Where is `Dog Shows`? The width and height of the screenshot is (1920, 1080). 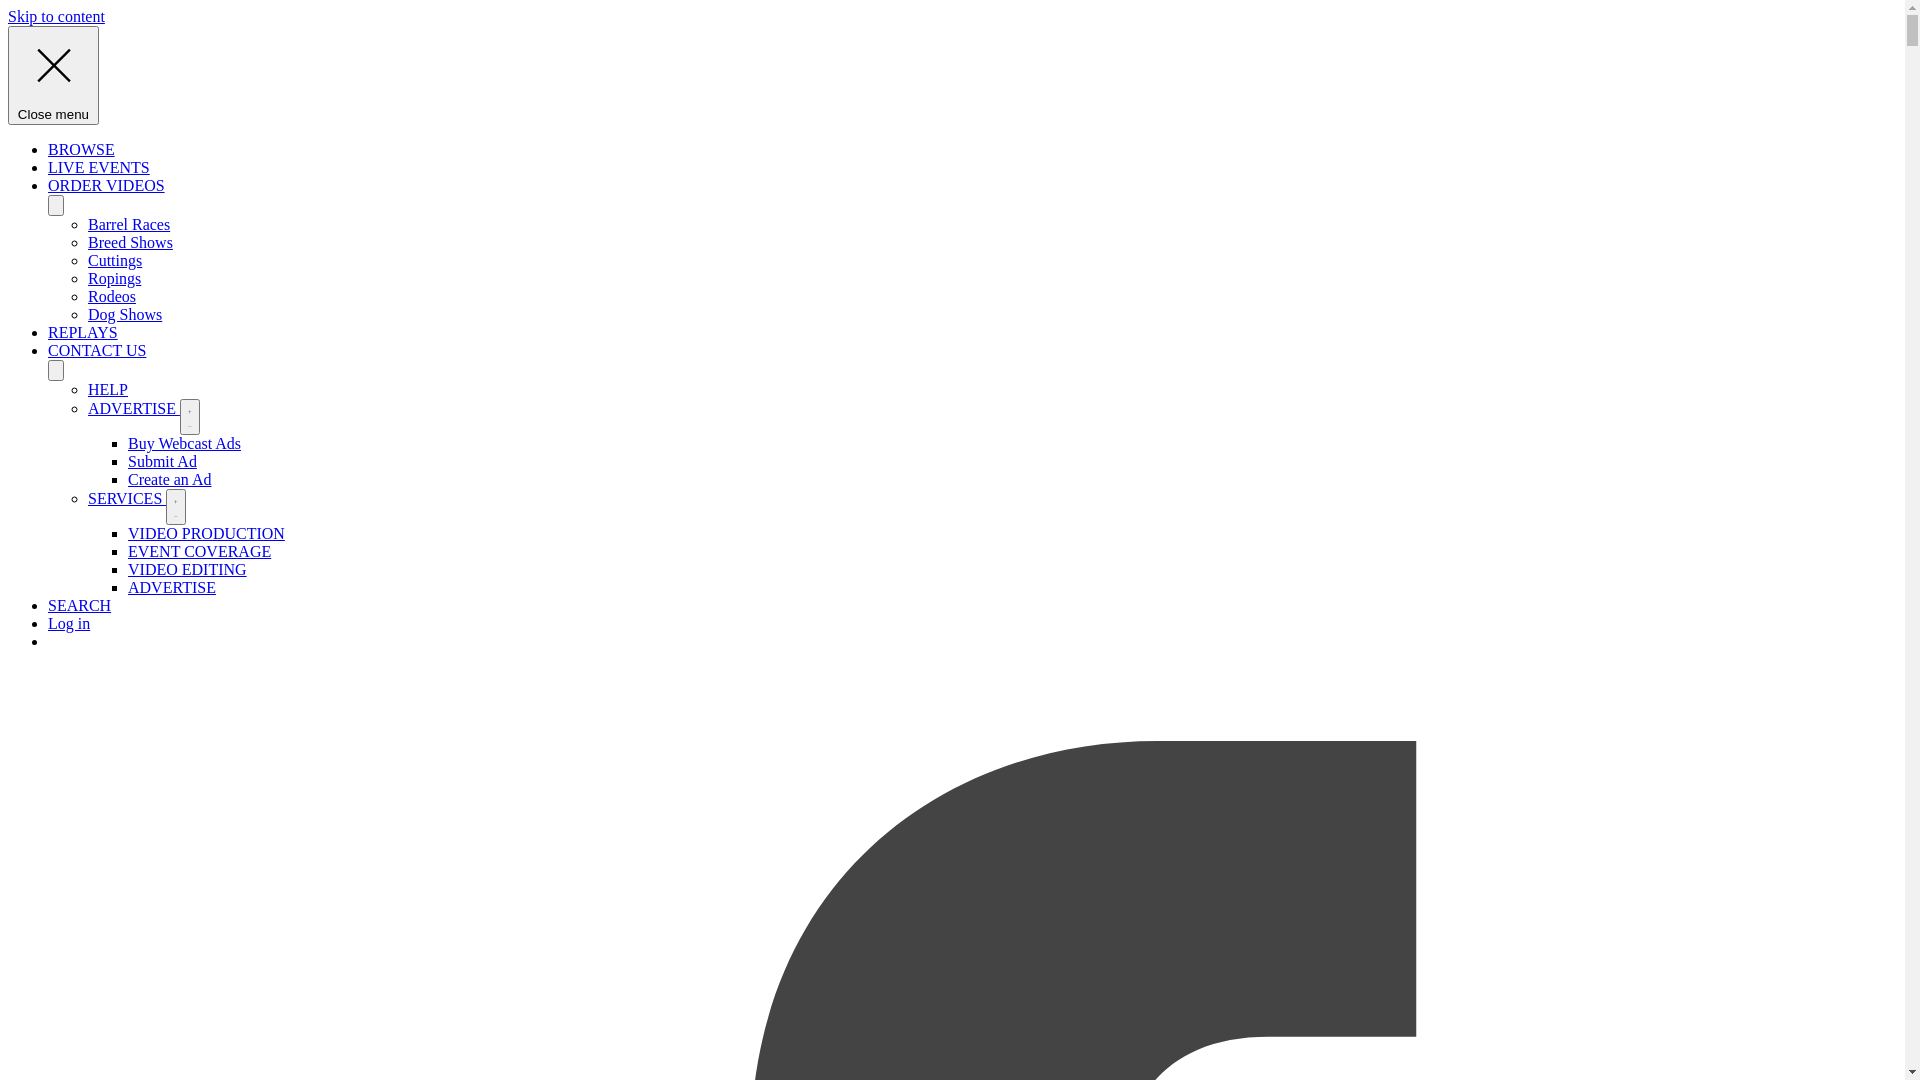 Dog Shows is located at coordinates (125, 314).